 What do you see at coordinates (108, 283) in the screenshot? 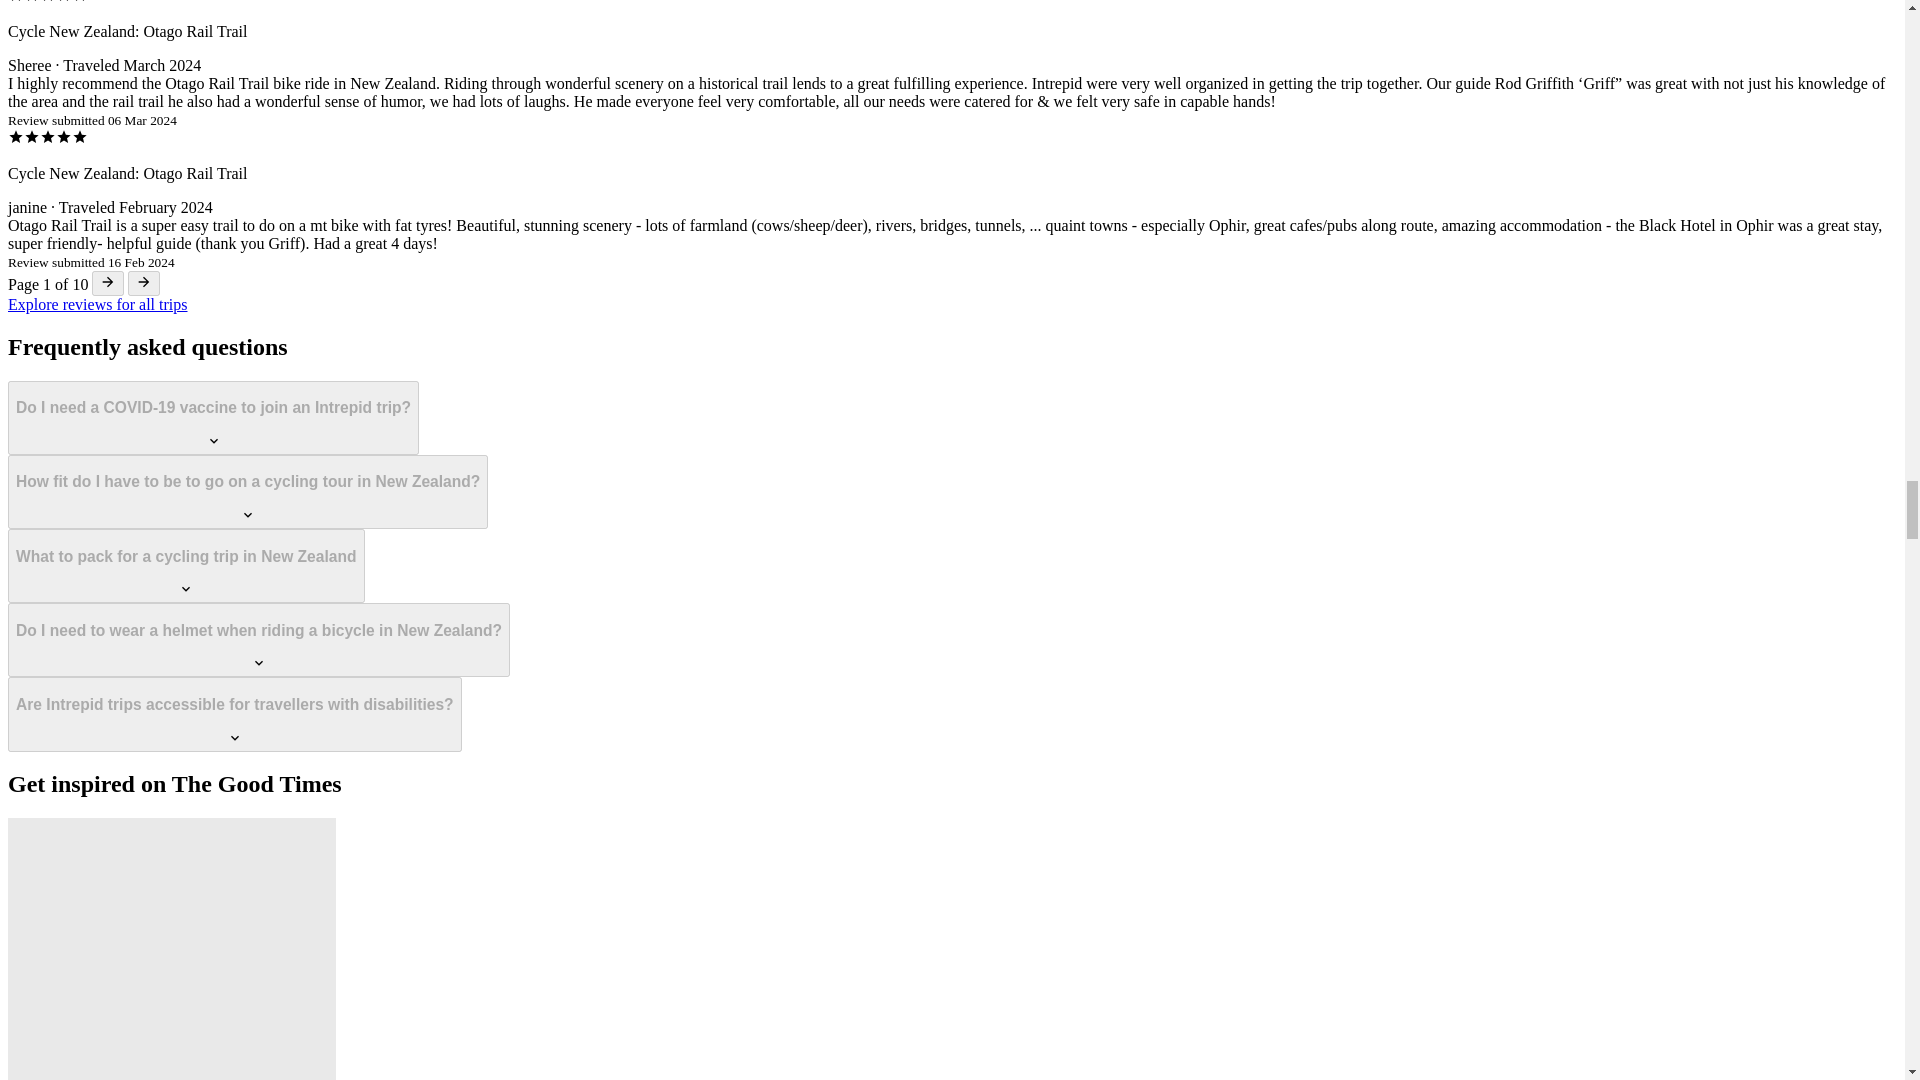
I see `Previous` at bounding box center [108, 283].